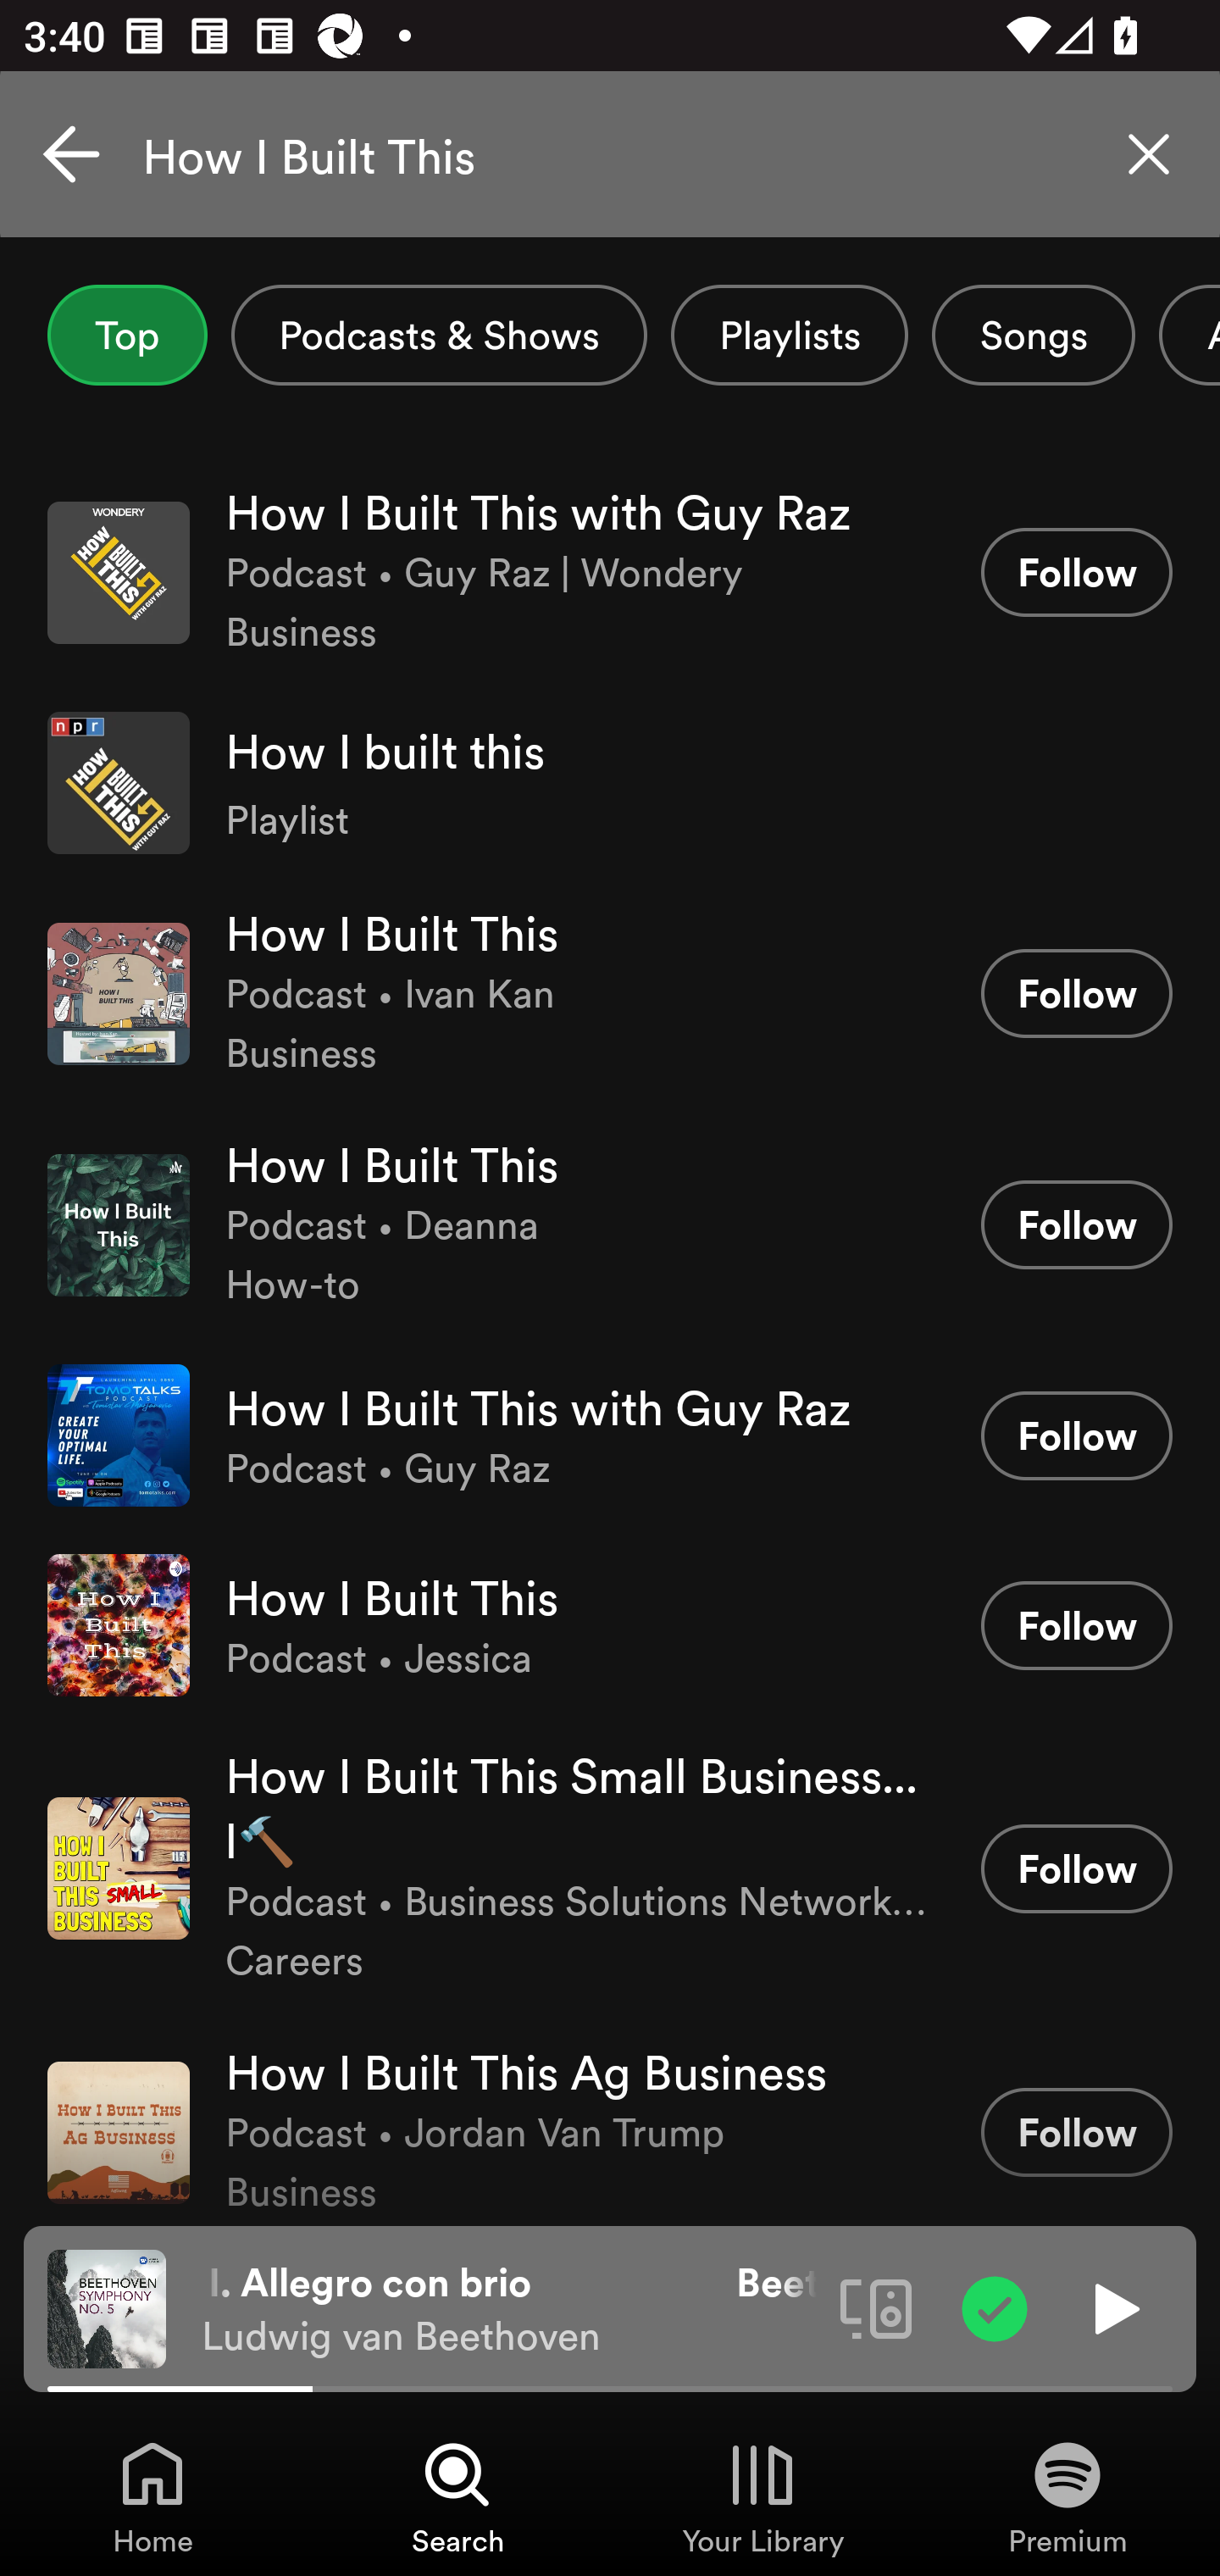  What do you see at coordinates (1076, 1224) in the screenshot?
I see `Follow` at bounding box center [1076, 1224].